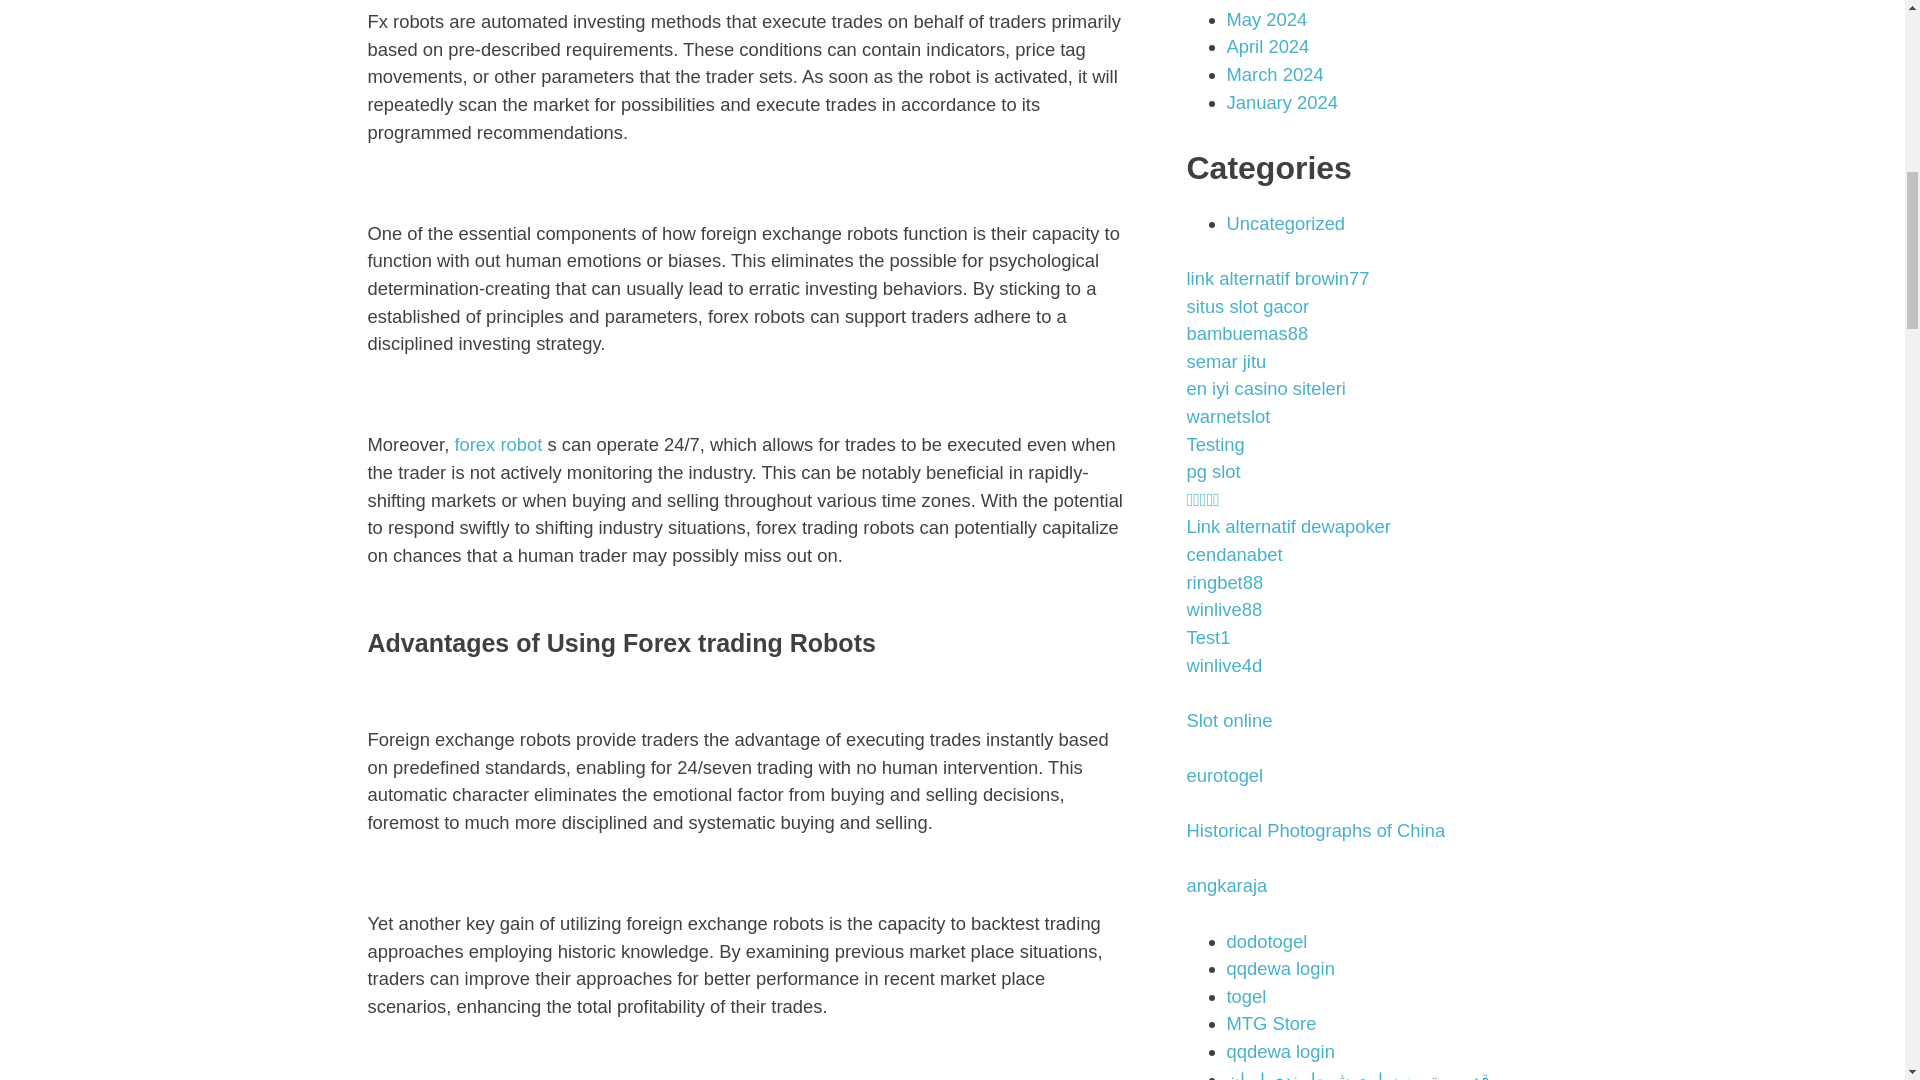  What do you see at coordinates (1286, 223) in the screenshot?
I see `Uncategorized` at bounding box center [1286, 223].